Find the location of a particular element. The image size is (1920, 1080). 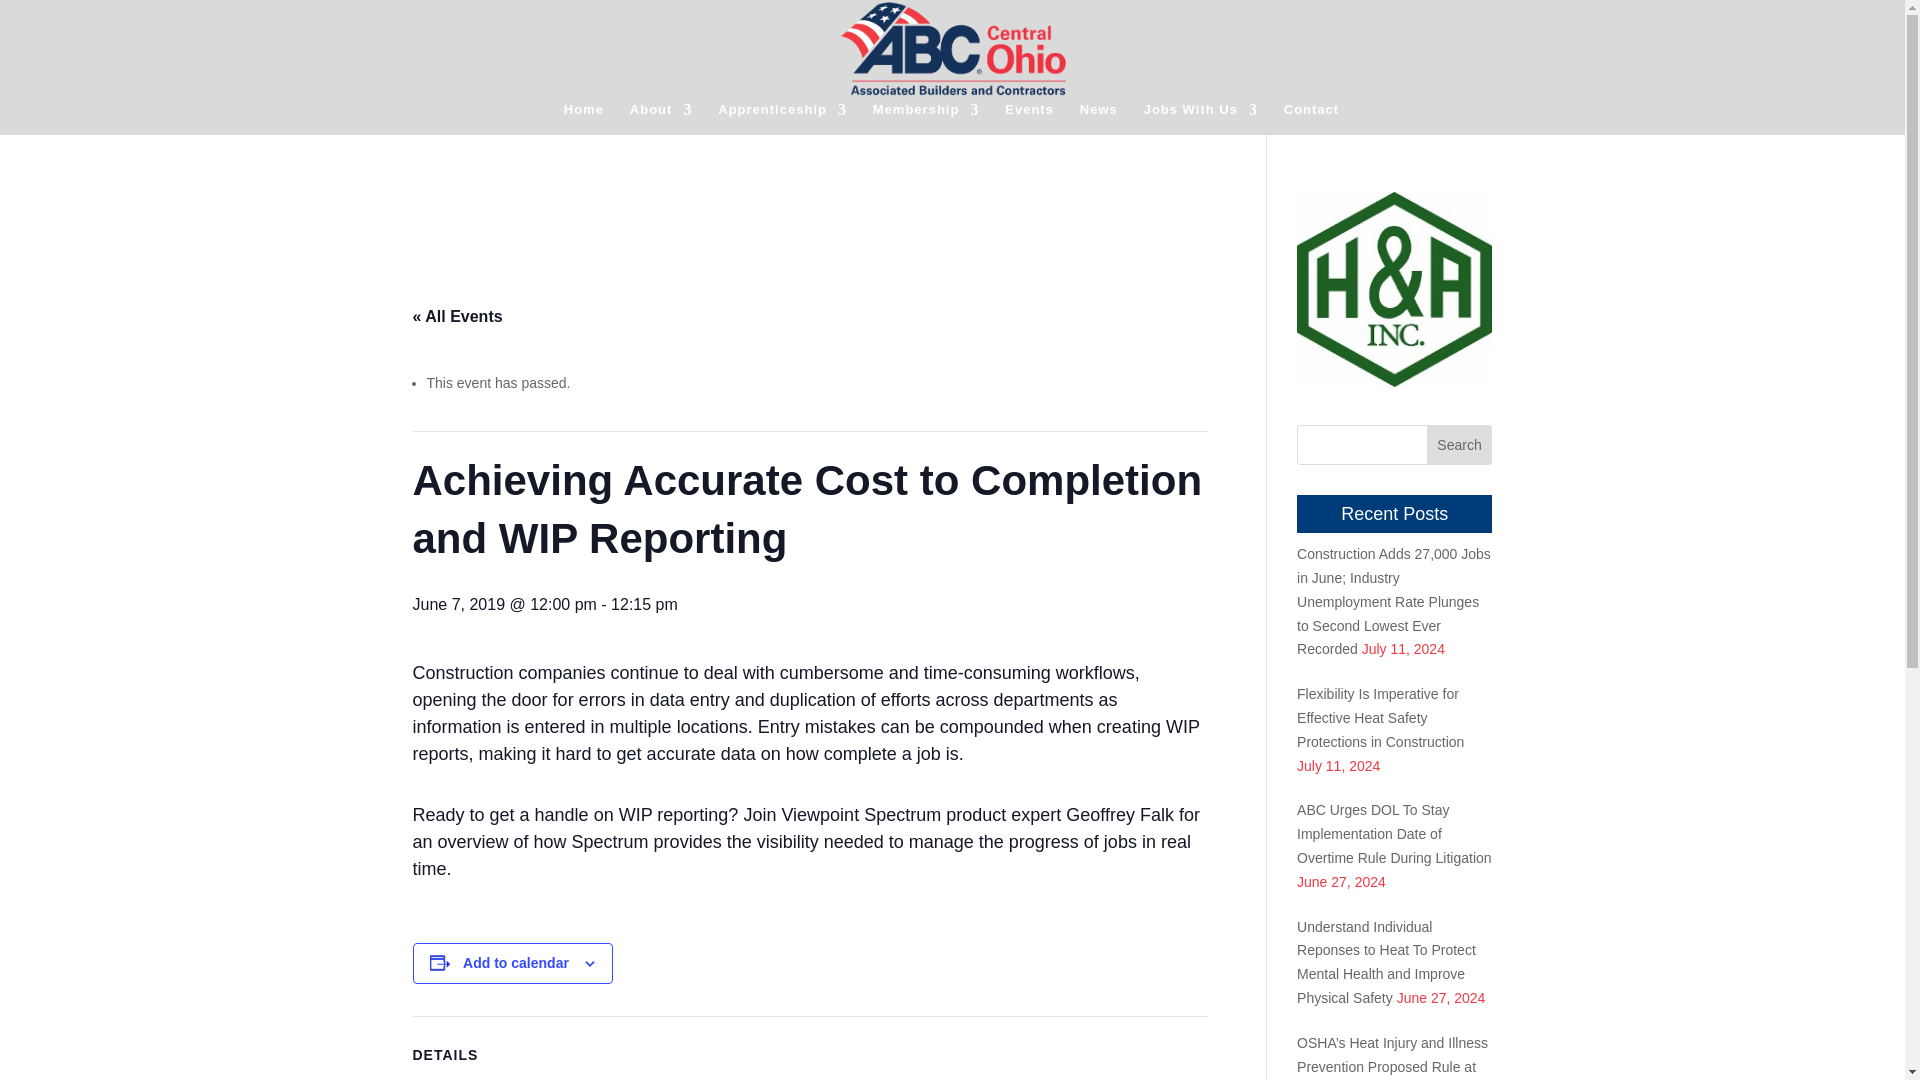

Events is located at coordinates (1029, 118).